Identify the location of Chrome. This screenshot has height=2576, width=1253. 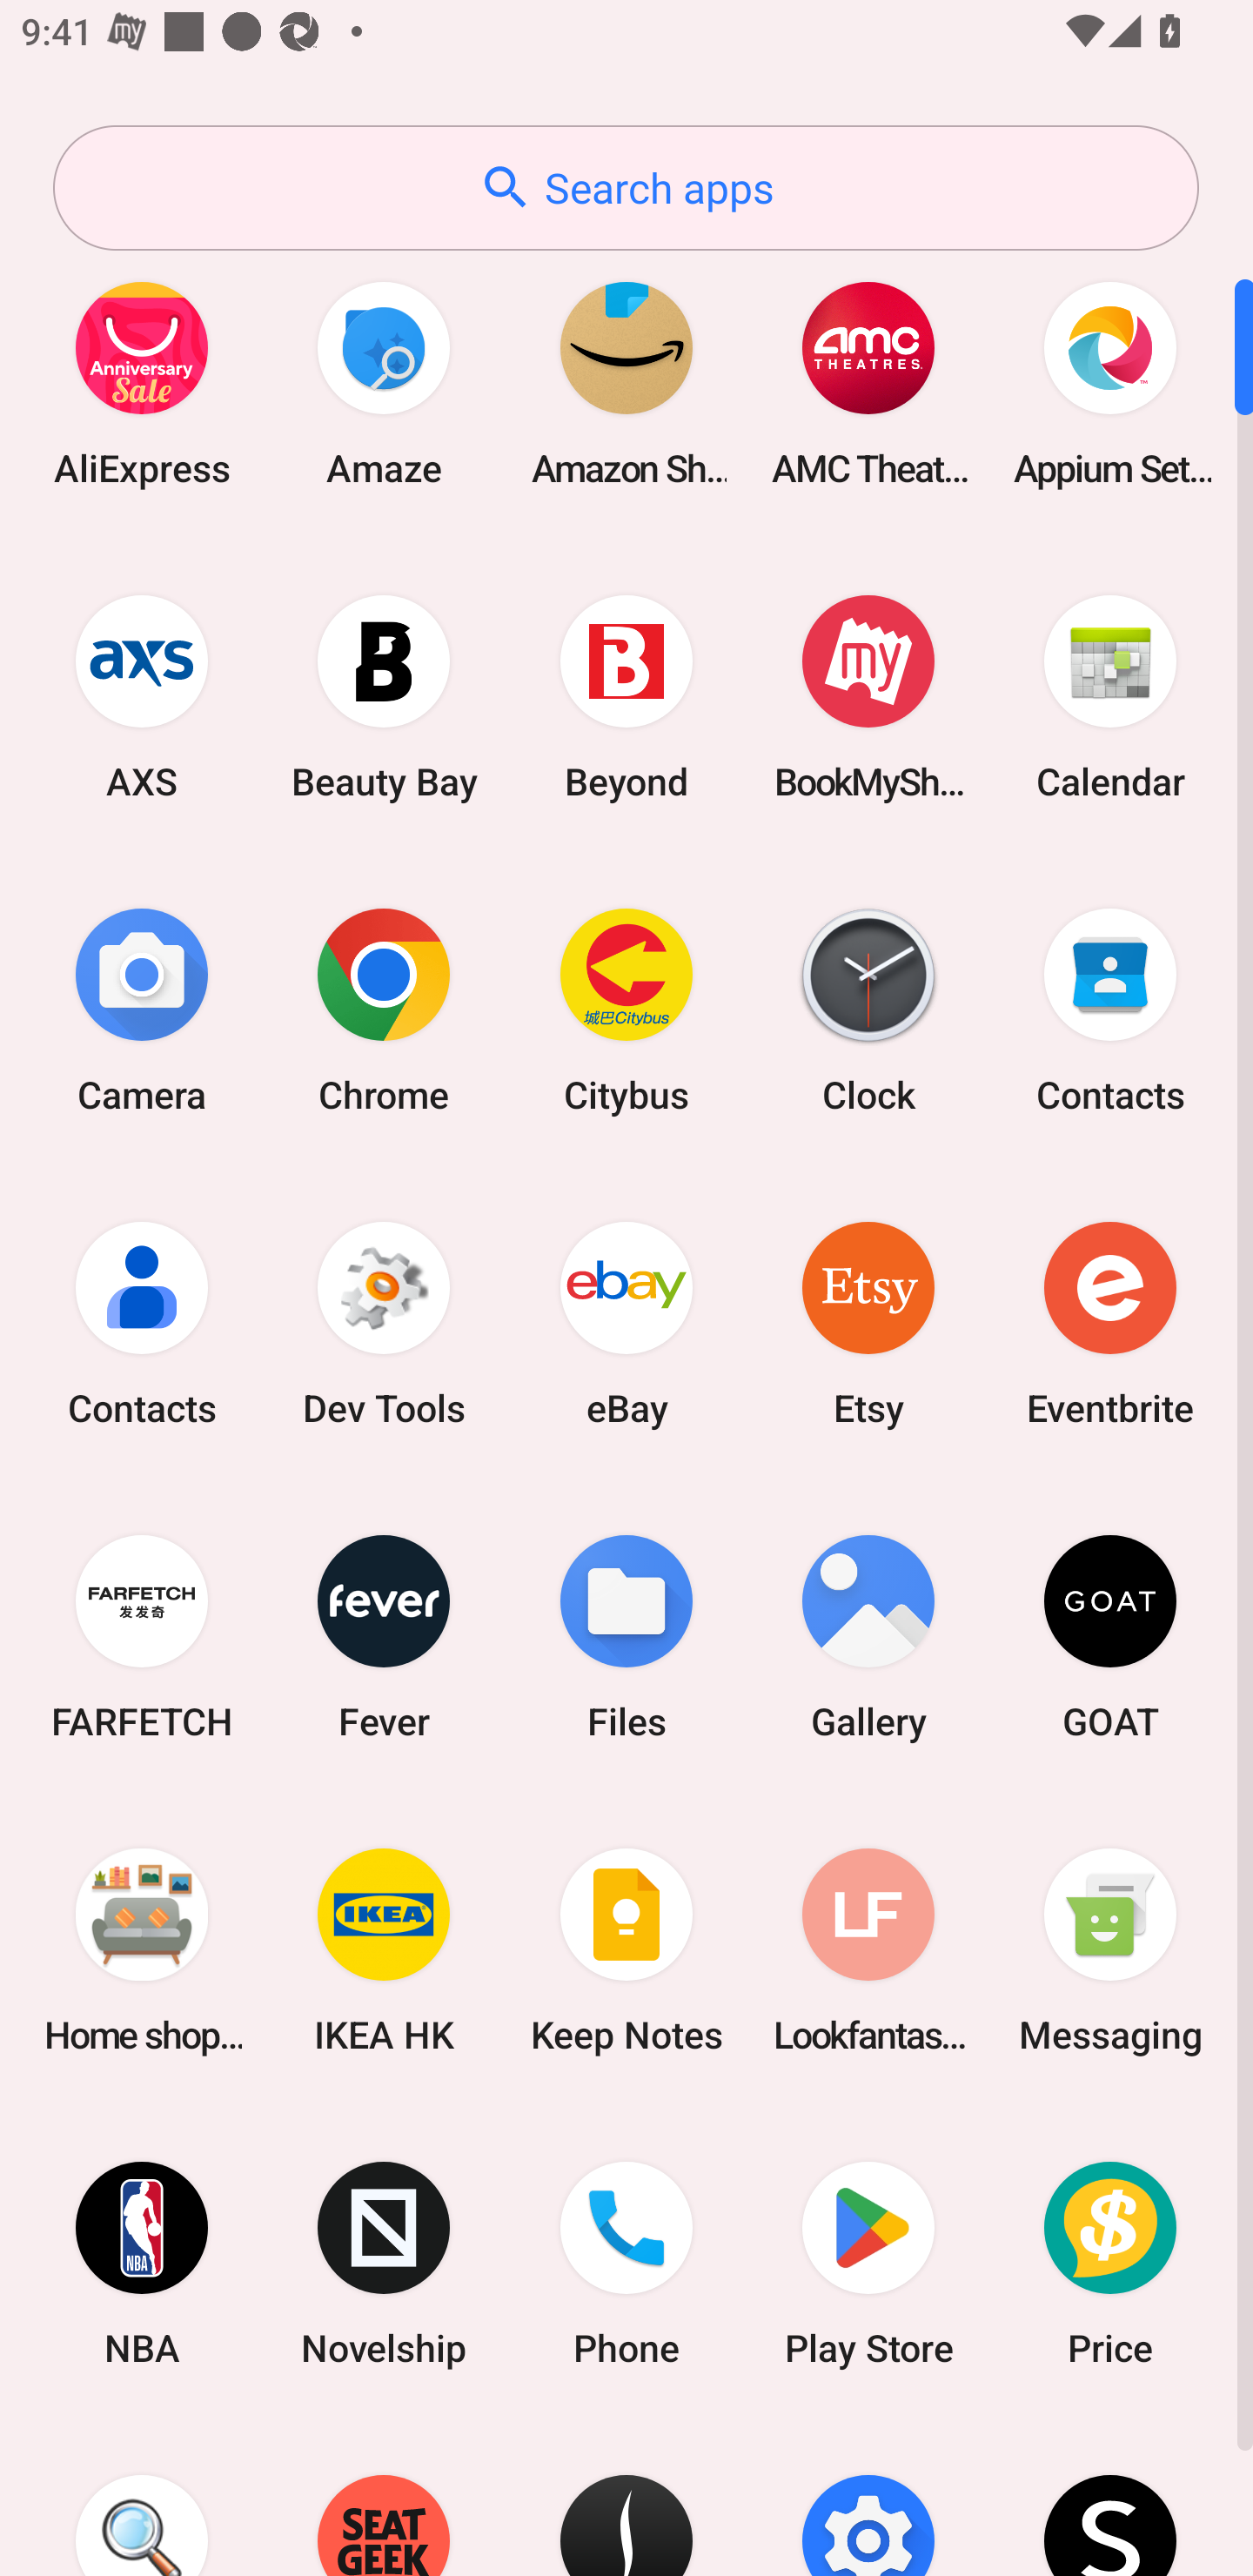
(384, 1010).